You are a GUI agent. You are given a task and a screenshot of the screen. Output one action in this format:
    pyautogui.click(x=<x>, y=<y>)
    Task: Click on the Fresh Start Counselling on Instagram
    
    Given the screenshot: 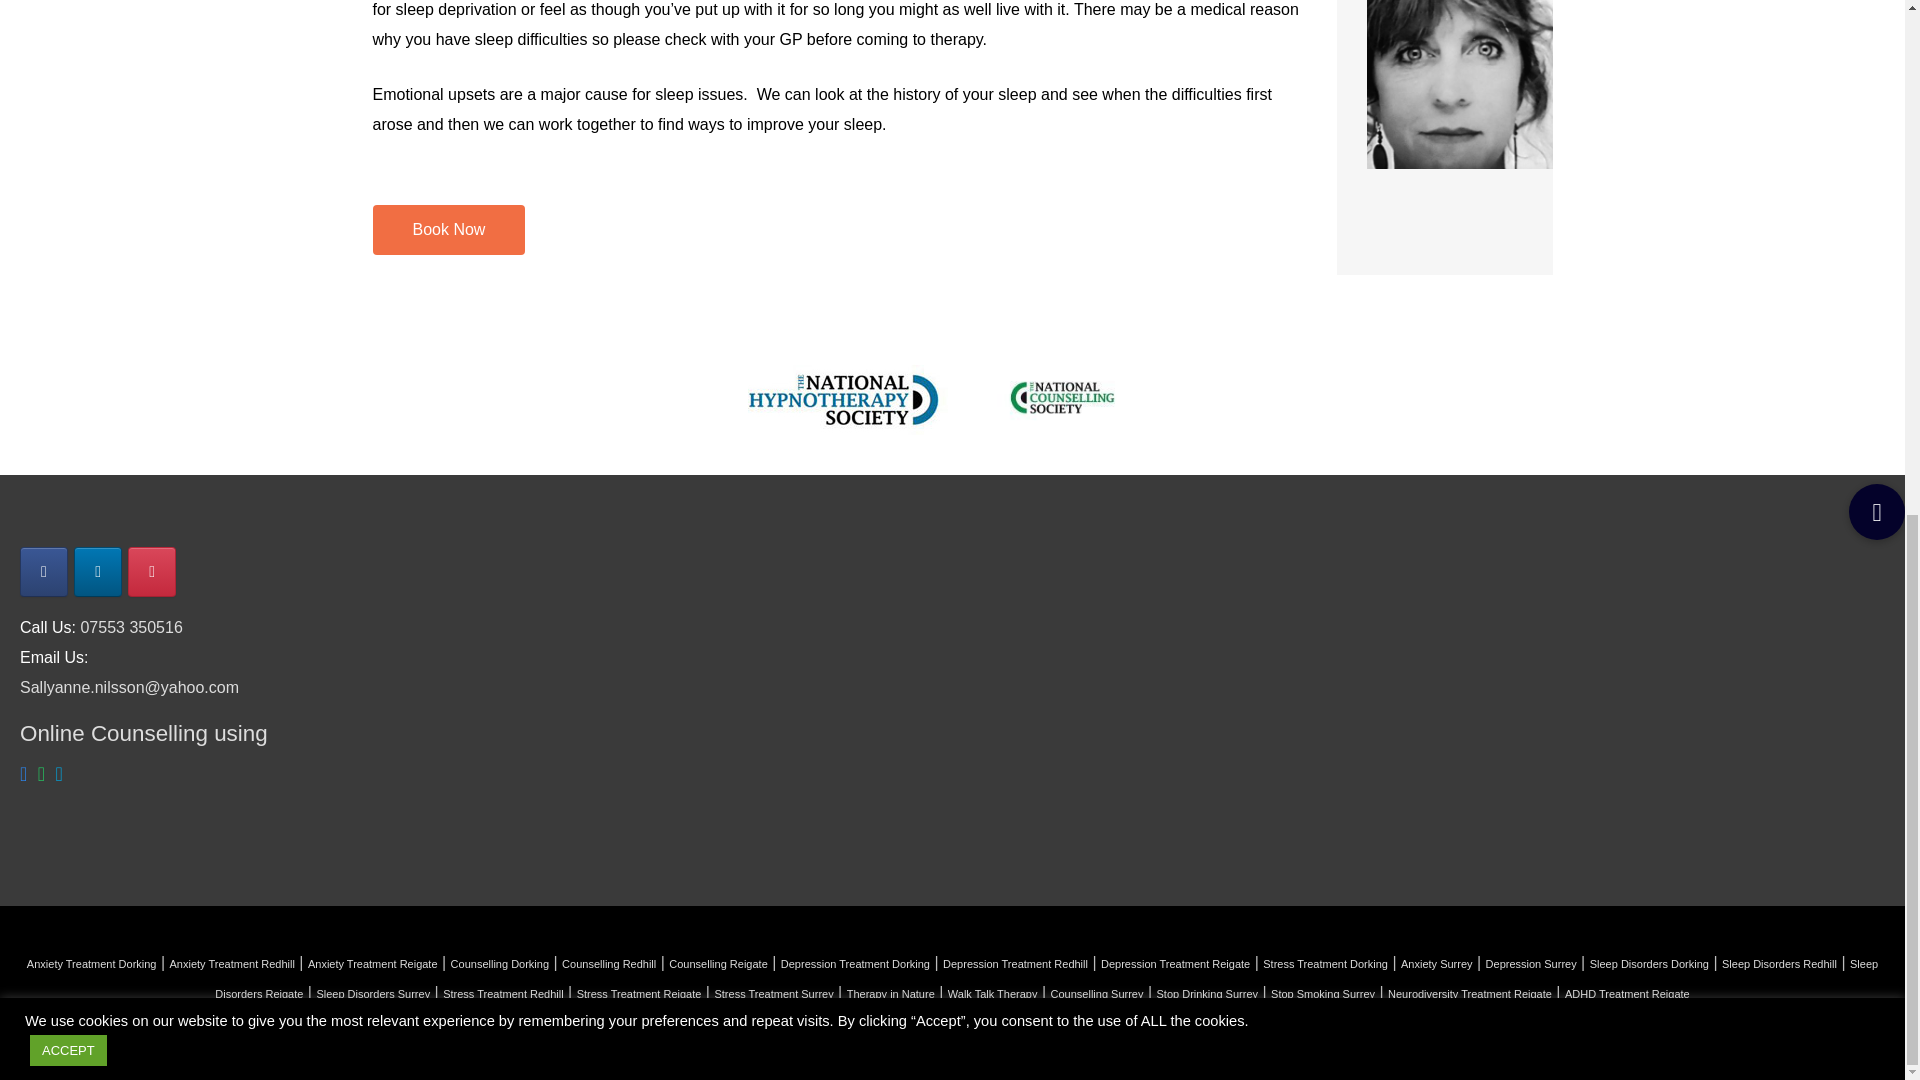 What is the action you would take?
    pyautogui.click(x=152, y=572)
    